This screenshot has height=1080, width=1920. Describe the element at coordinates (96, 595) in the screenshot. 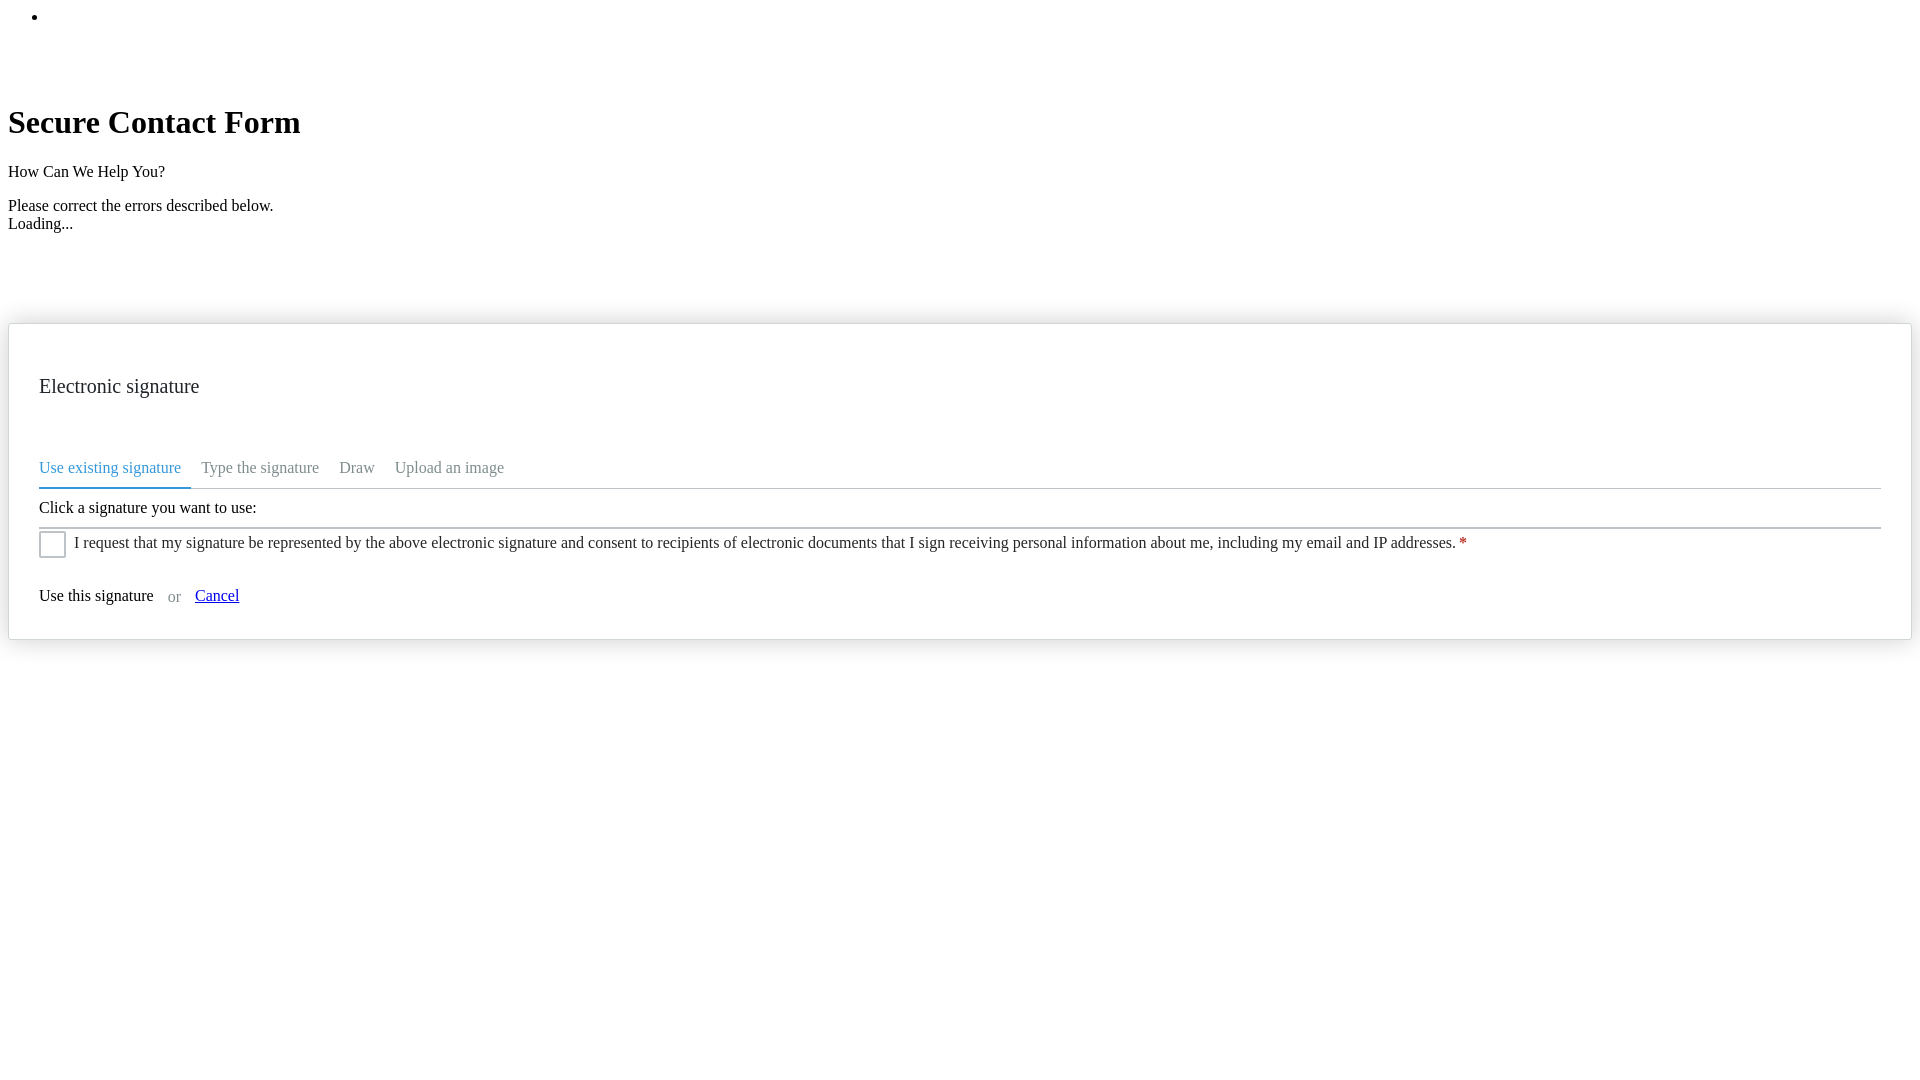

I see `Use this signature` at that location.